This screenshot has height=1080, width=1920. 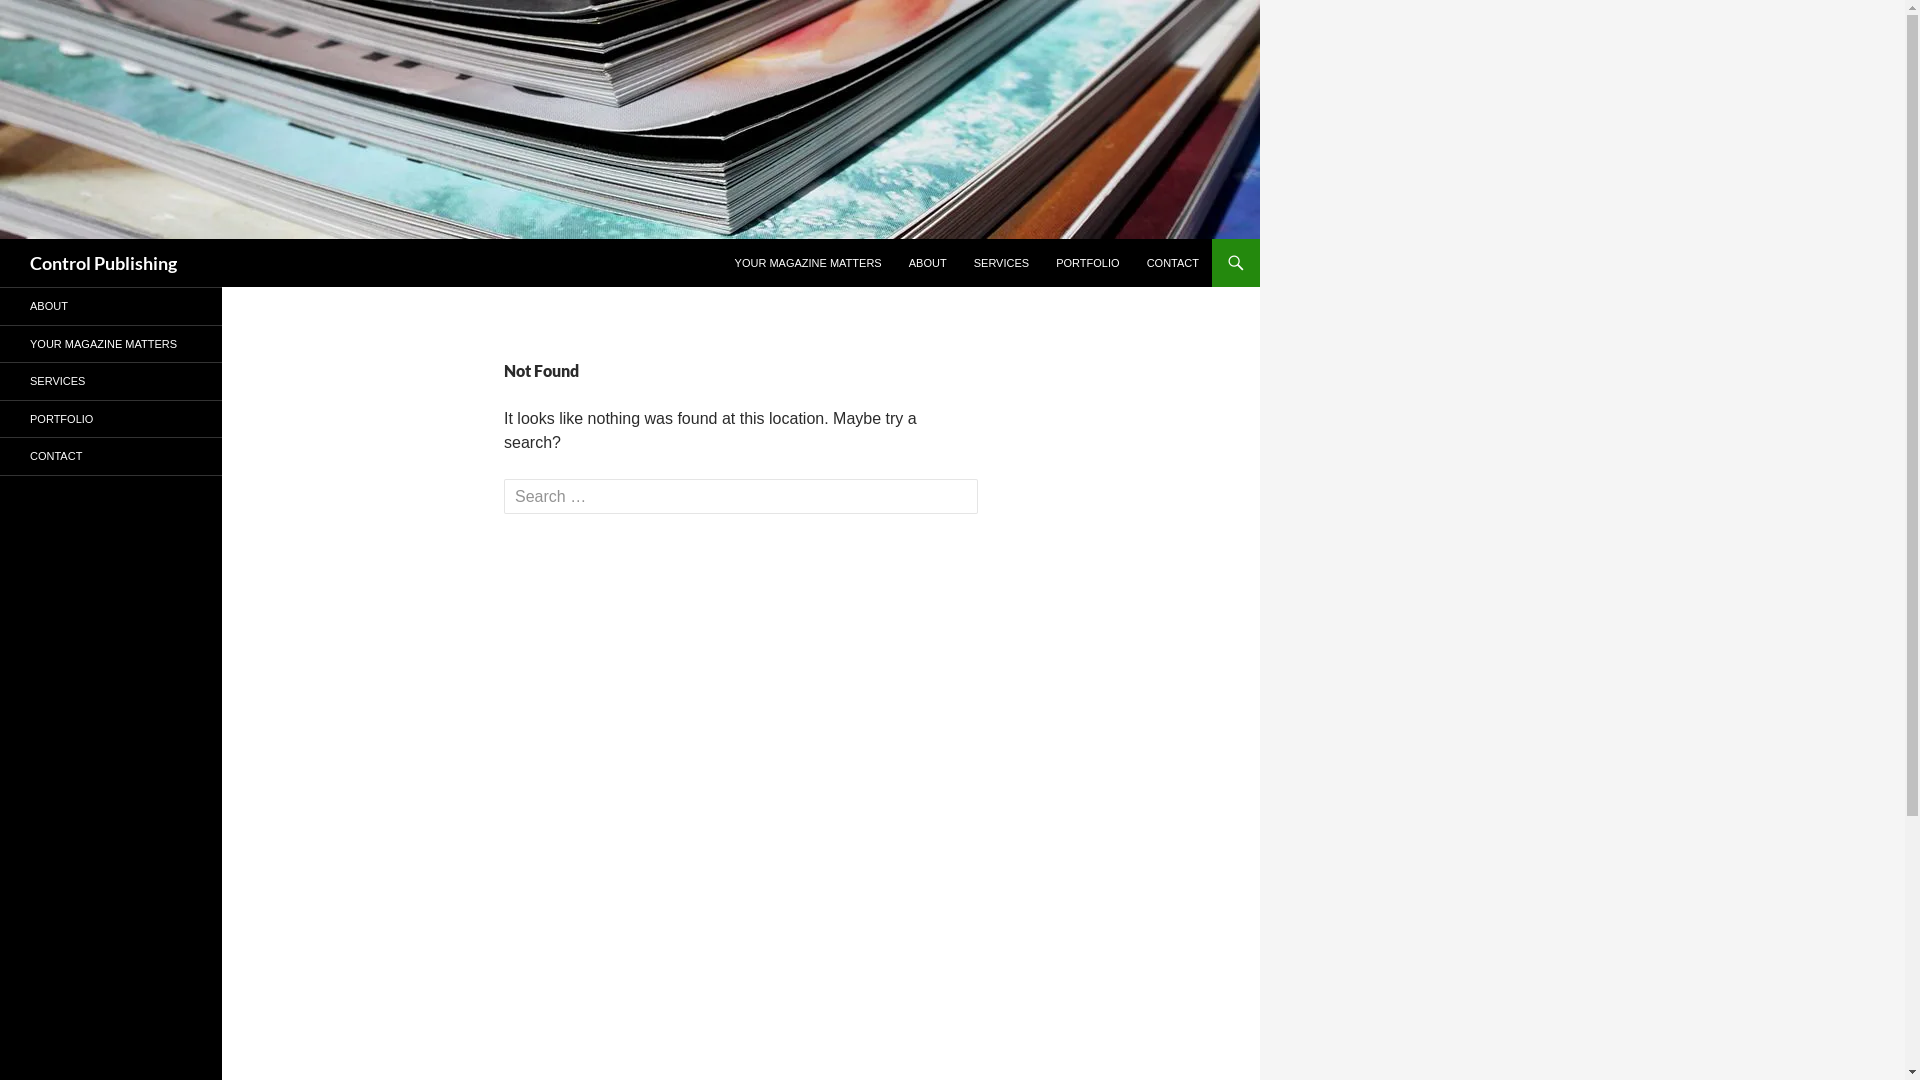 What do you see at coordinates (734, 238) in the screenshot?
I see `SKIP TO CONTENT` at bounding box center [734, 238].